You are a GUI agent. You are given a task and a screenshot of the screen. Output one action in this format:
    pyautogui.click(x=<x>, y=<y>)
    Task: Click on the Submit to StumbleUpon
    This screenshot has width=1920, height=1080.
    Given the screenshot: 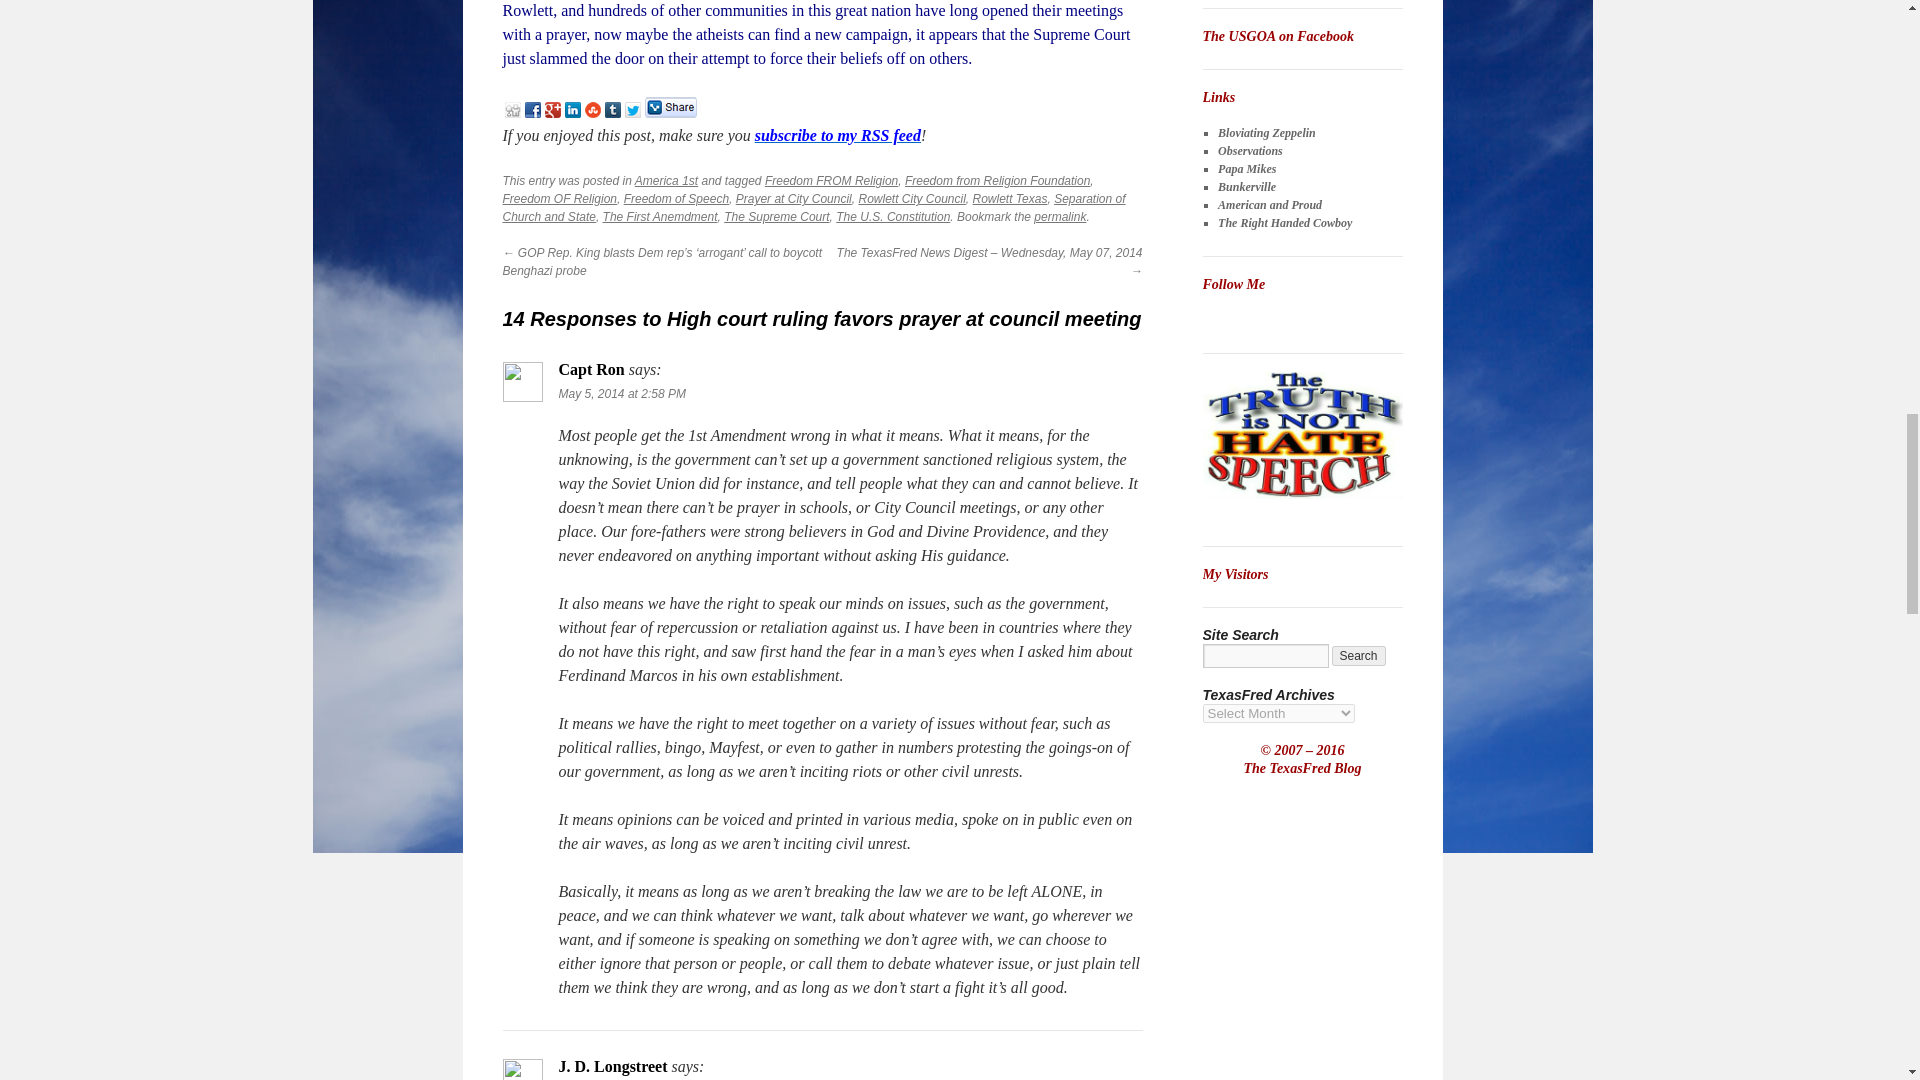 What is the action you would take?
    pyautogui.click(x=591, y=109)
    